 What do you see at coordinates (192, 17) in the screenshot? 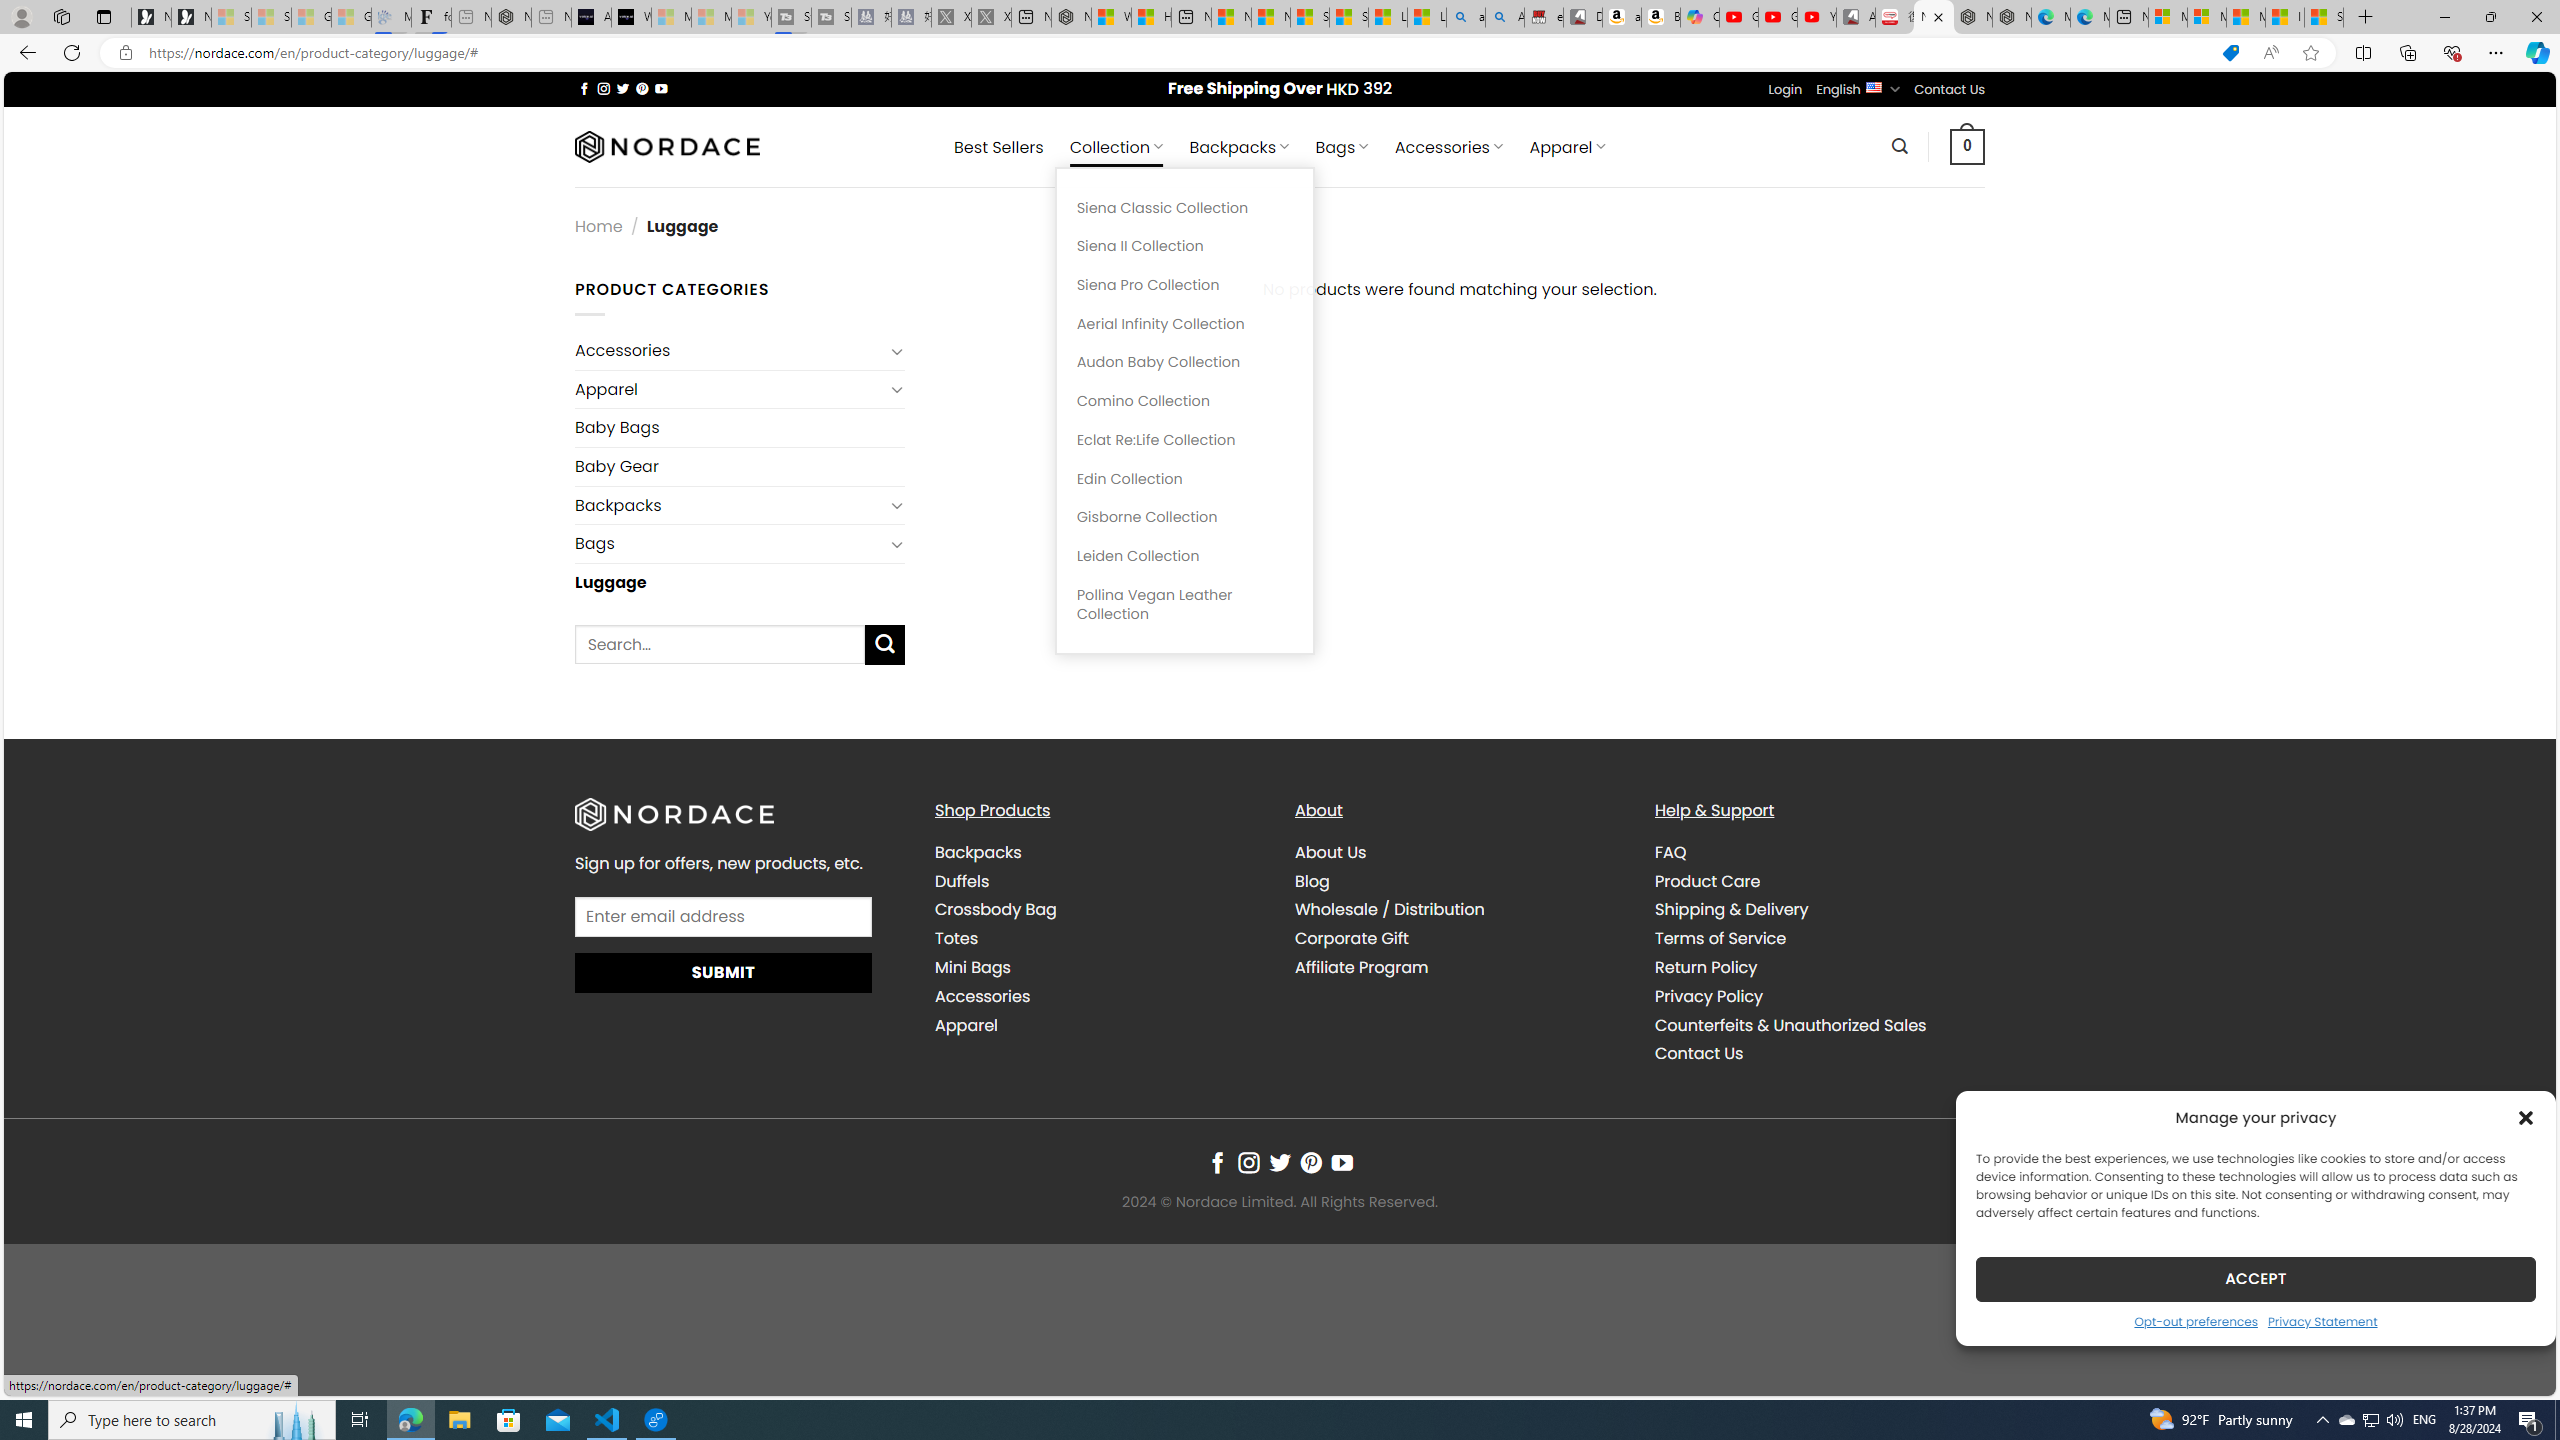
I see `Newsletter Sign Up` at bounding box center [192, 17].